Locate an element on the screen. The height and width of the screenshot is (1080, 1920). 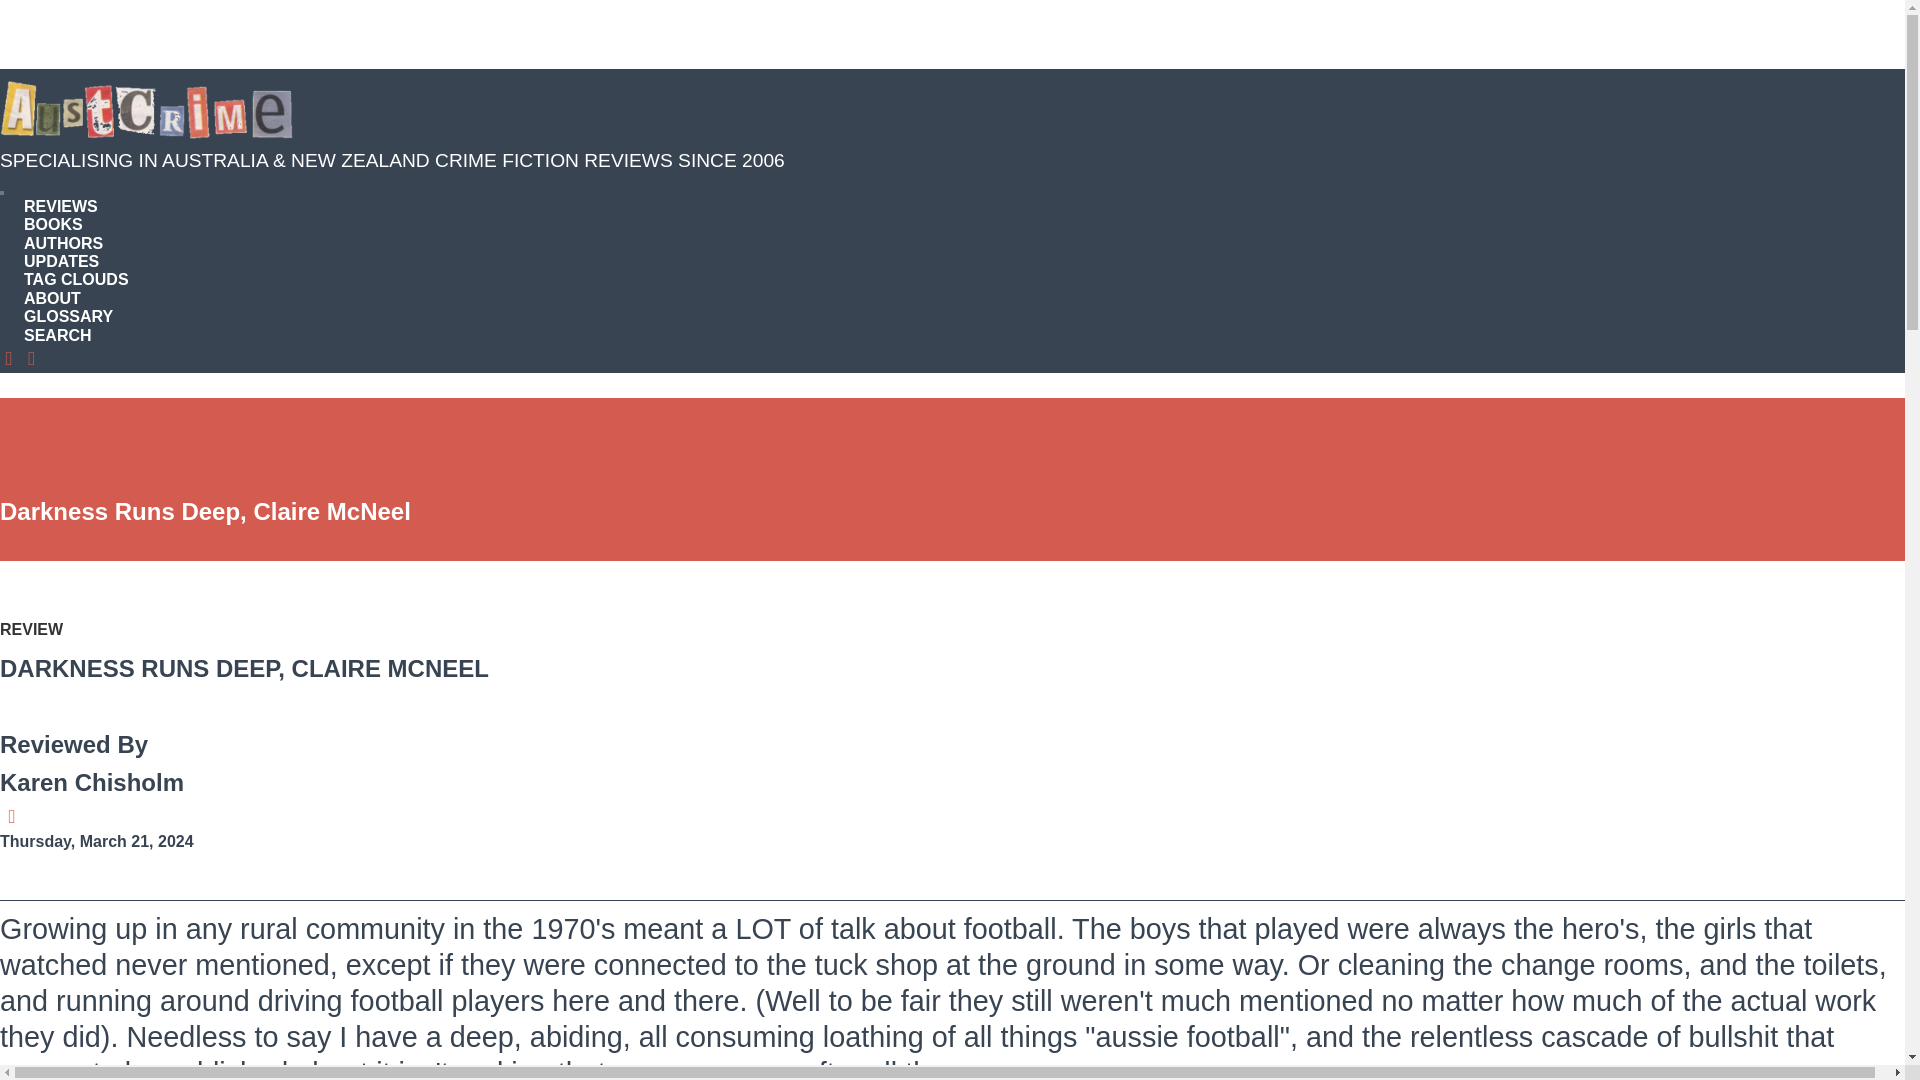
UPDATES is located at coordinates (61, 261).